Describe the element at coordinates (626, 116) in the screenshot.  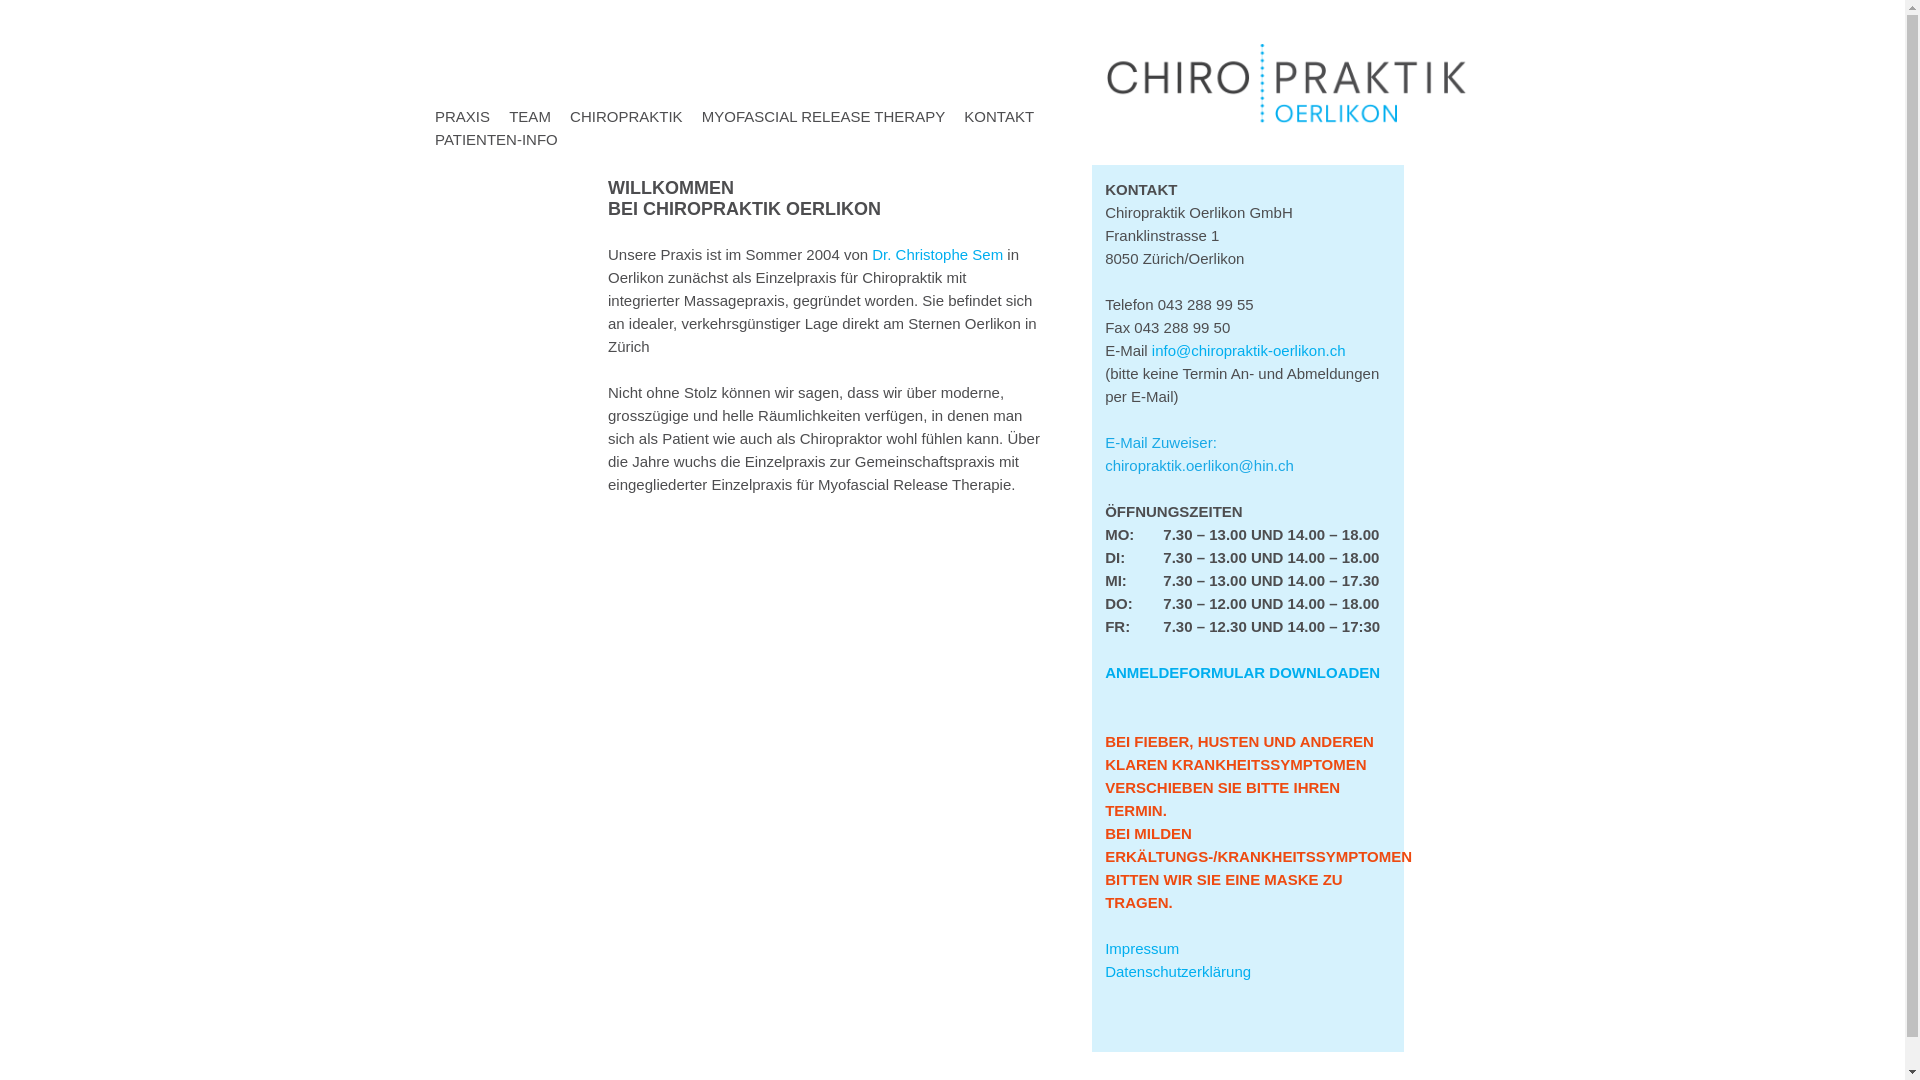
I see `CHIROPRAKTIK` at that location.